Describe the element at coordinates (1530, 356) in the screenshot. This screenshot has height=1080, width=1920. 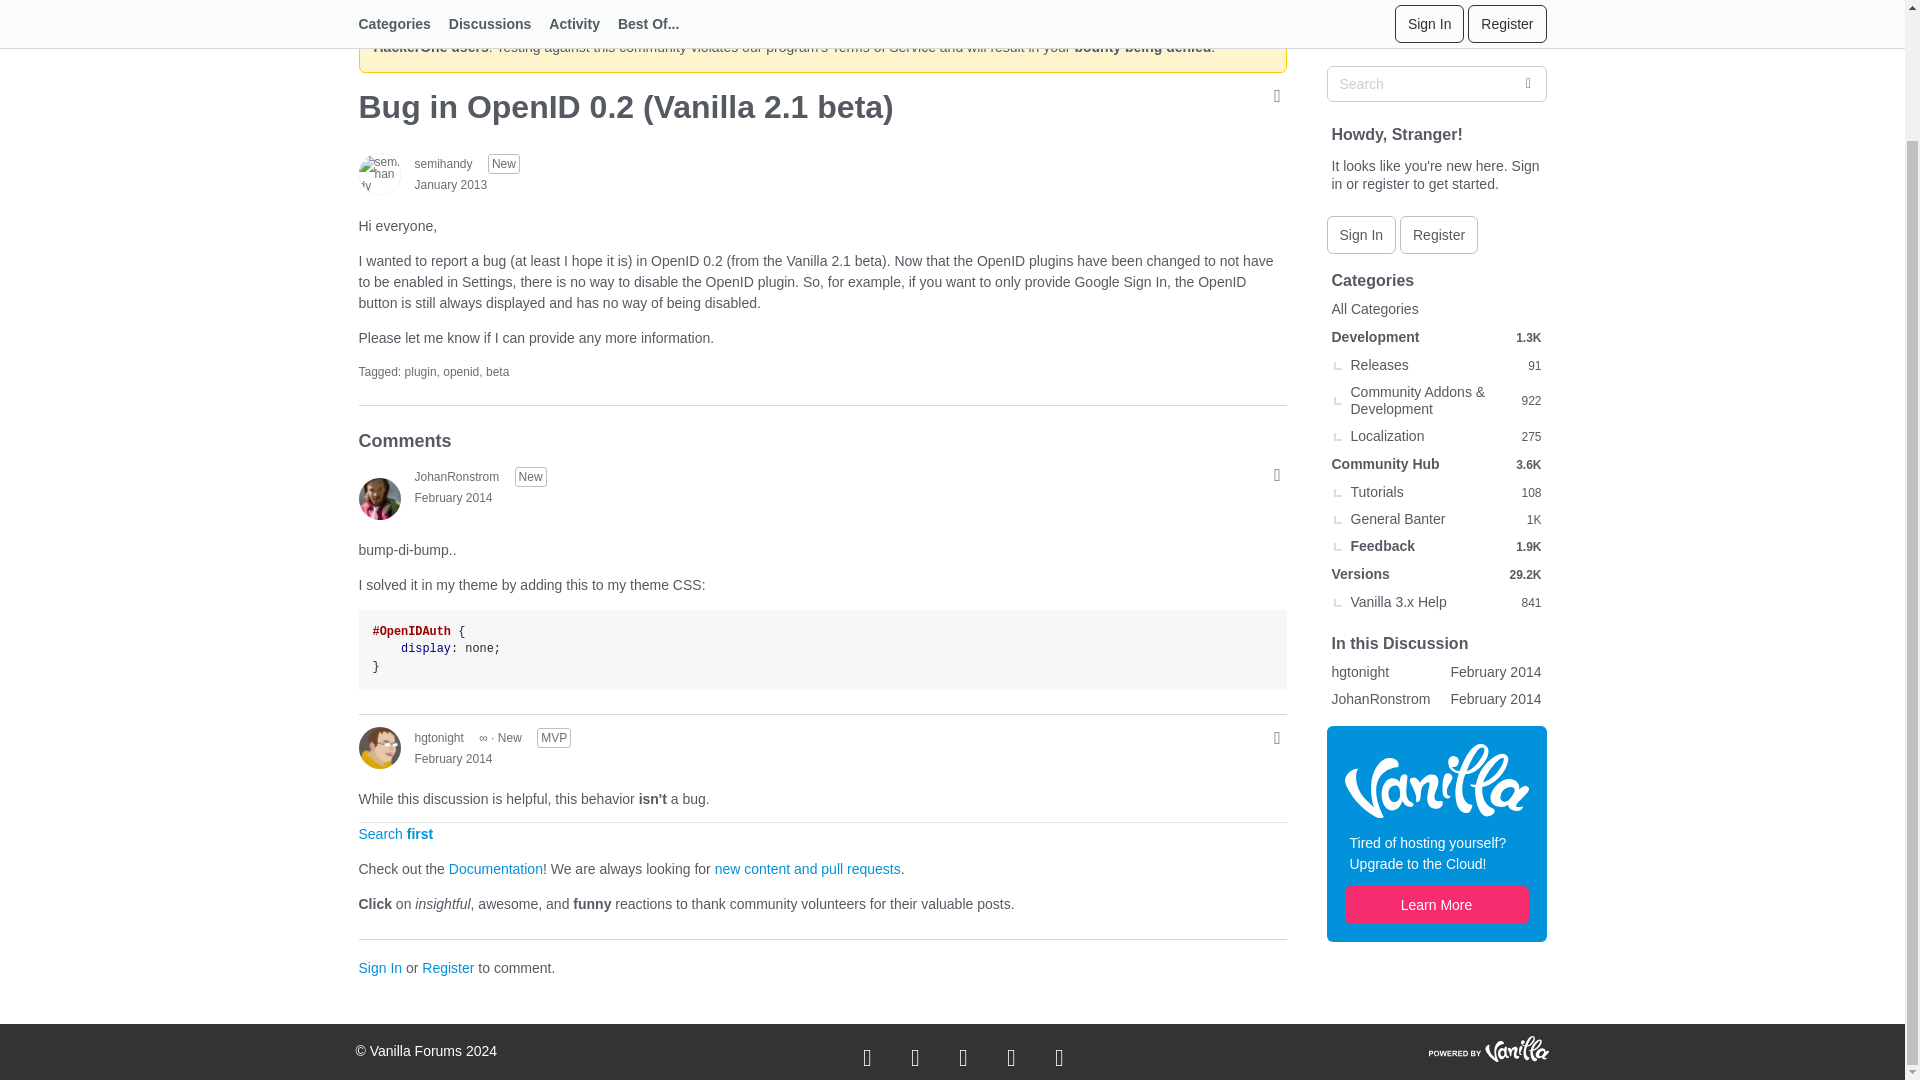
I see `922 discussions` at that location.